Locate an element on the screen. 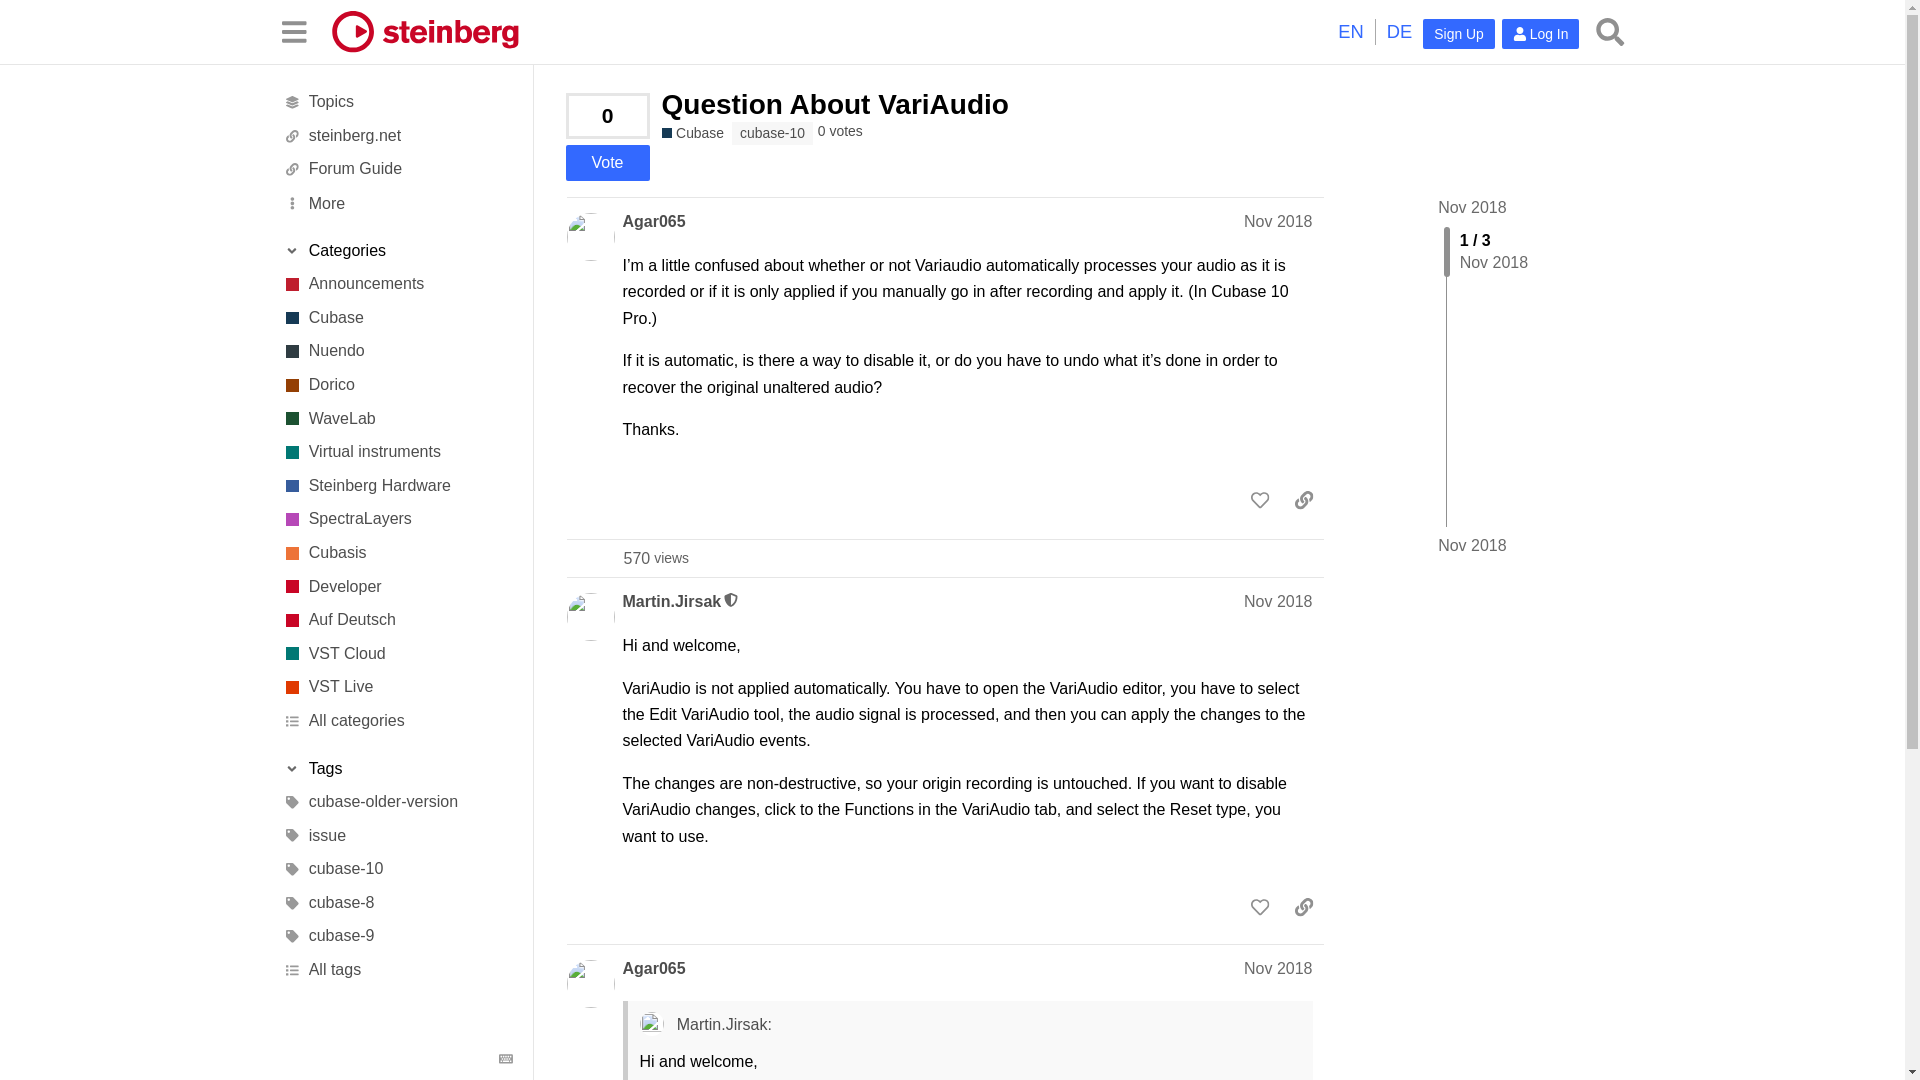  Forum Guide is located at coordinates (397, 170).